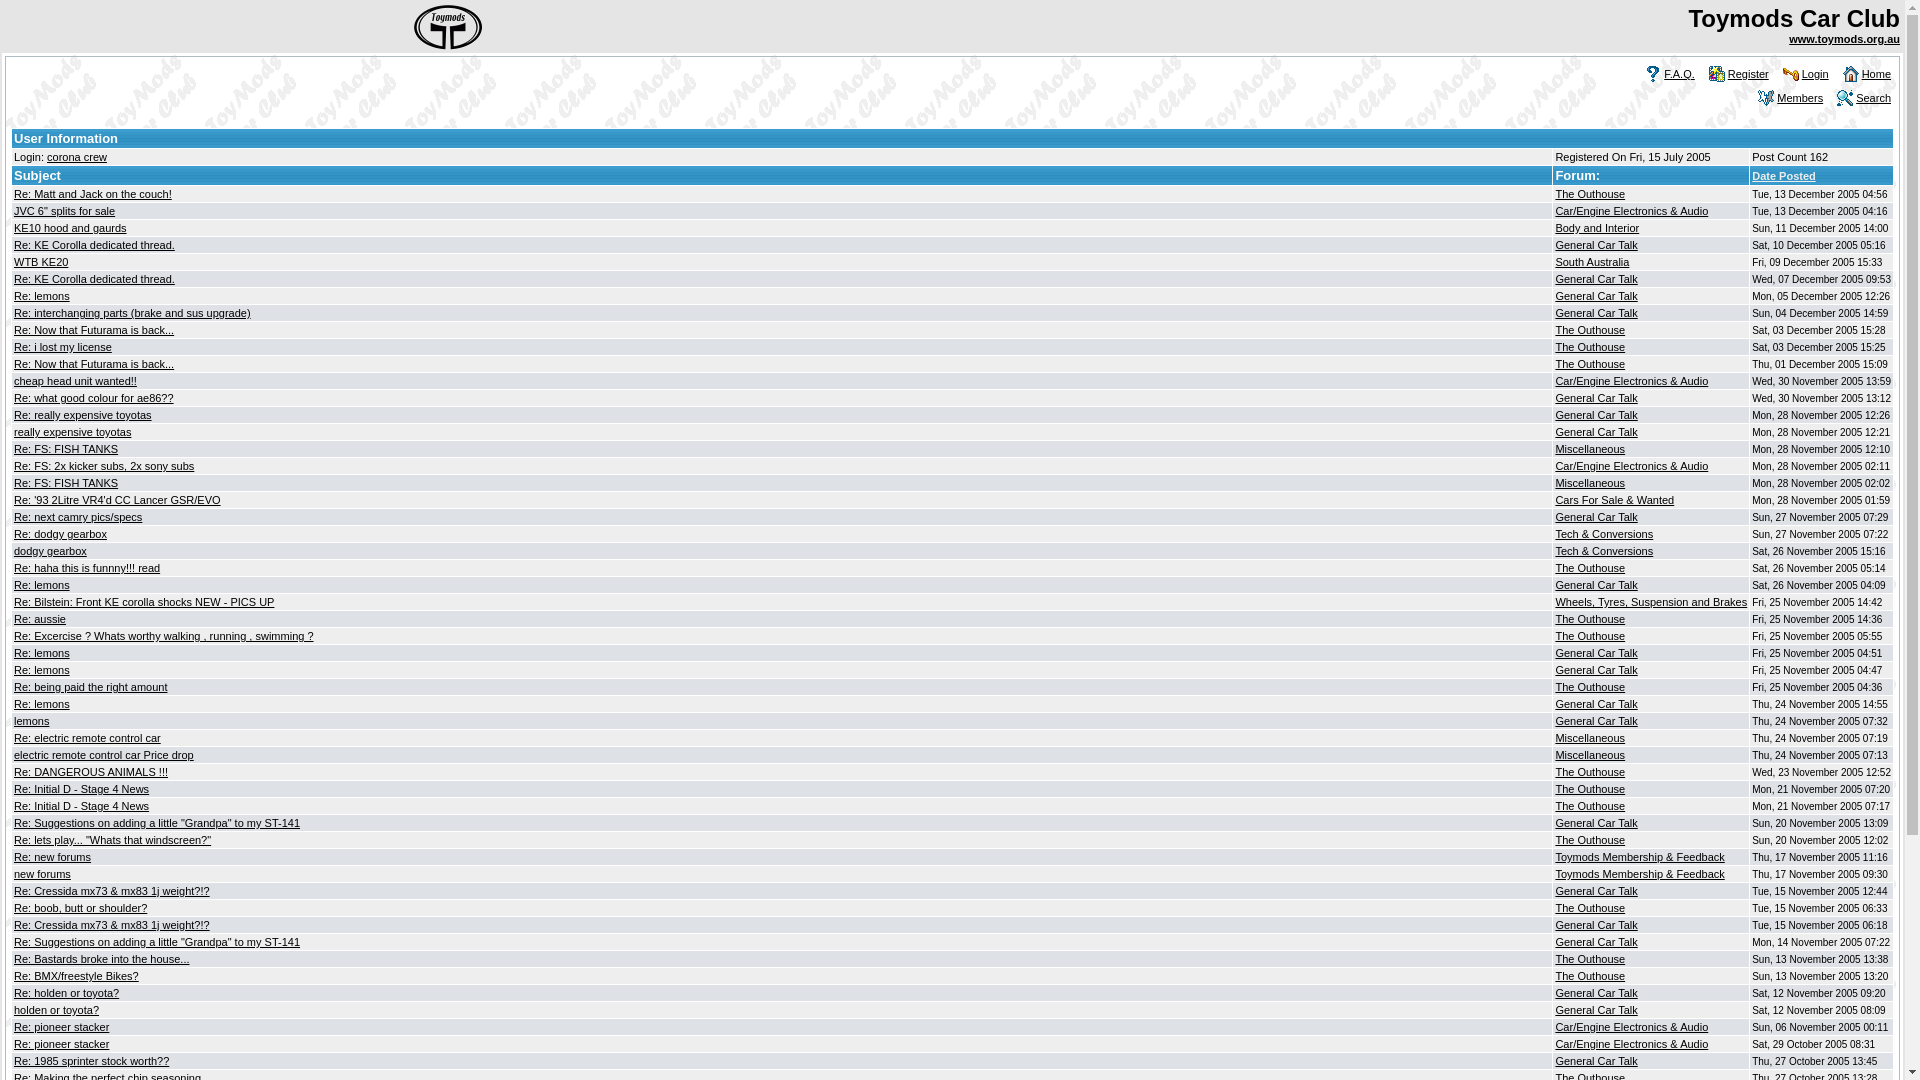 The width and height of the screenshot is (1920, 1080). Describe the element at coordinates (1590, 772) in the screenshot. I see `The Outhouse` at that location.